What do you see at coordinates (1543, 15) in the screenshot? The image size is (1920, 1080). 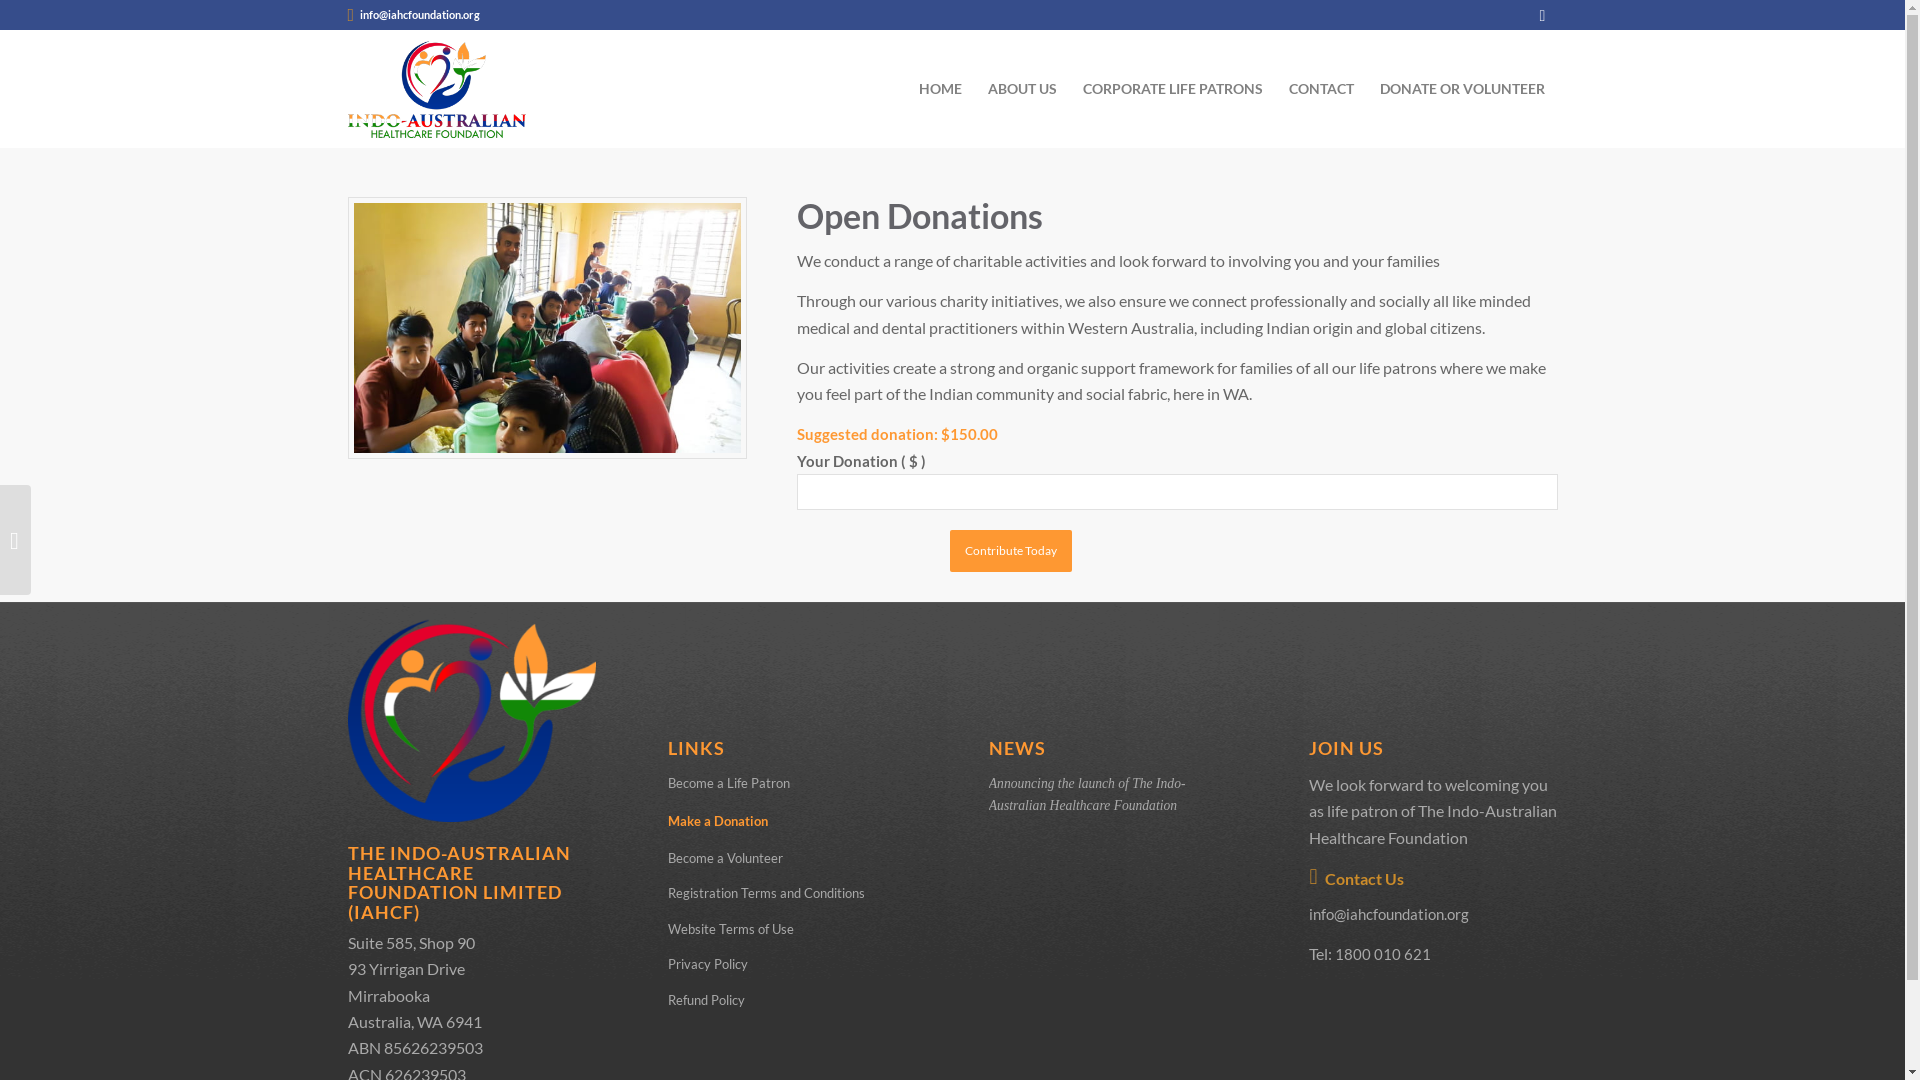 I see `Facebook` at bounding box center [1543, 15].